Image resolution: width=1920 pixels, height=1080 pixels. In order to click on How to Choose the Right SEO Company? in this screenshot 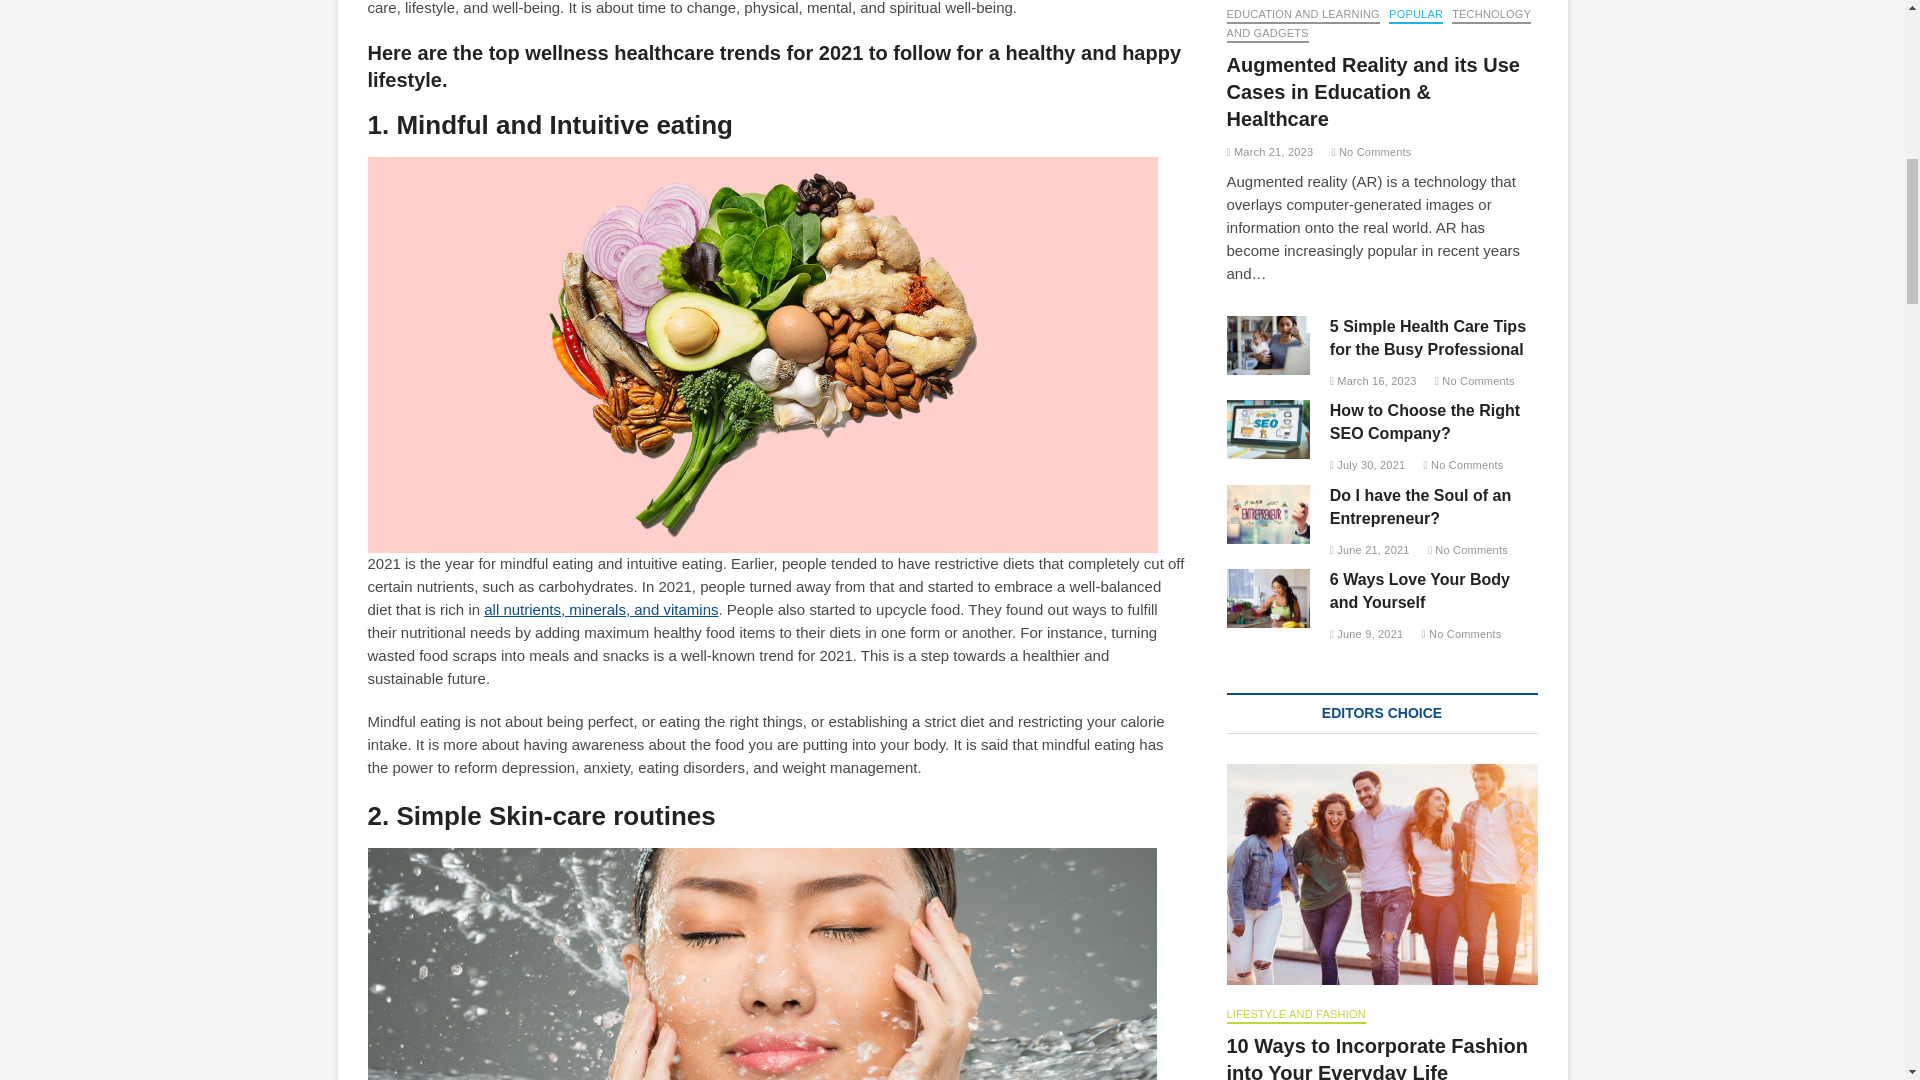, I will do `click(1425, 421)`.